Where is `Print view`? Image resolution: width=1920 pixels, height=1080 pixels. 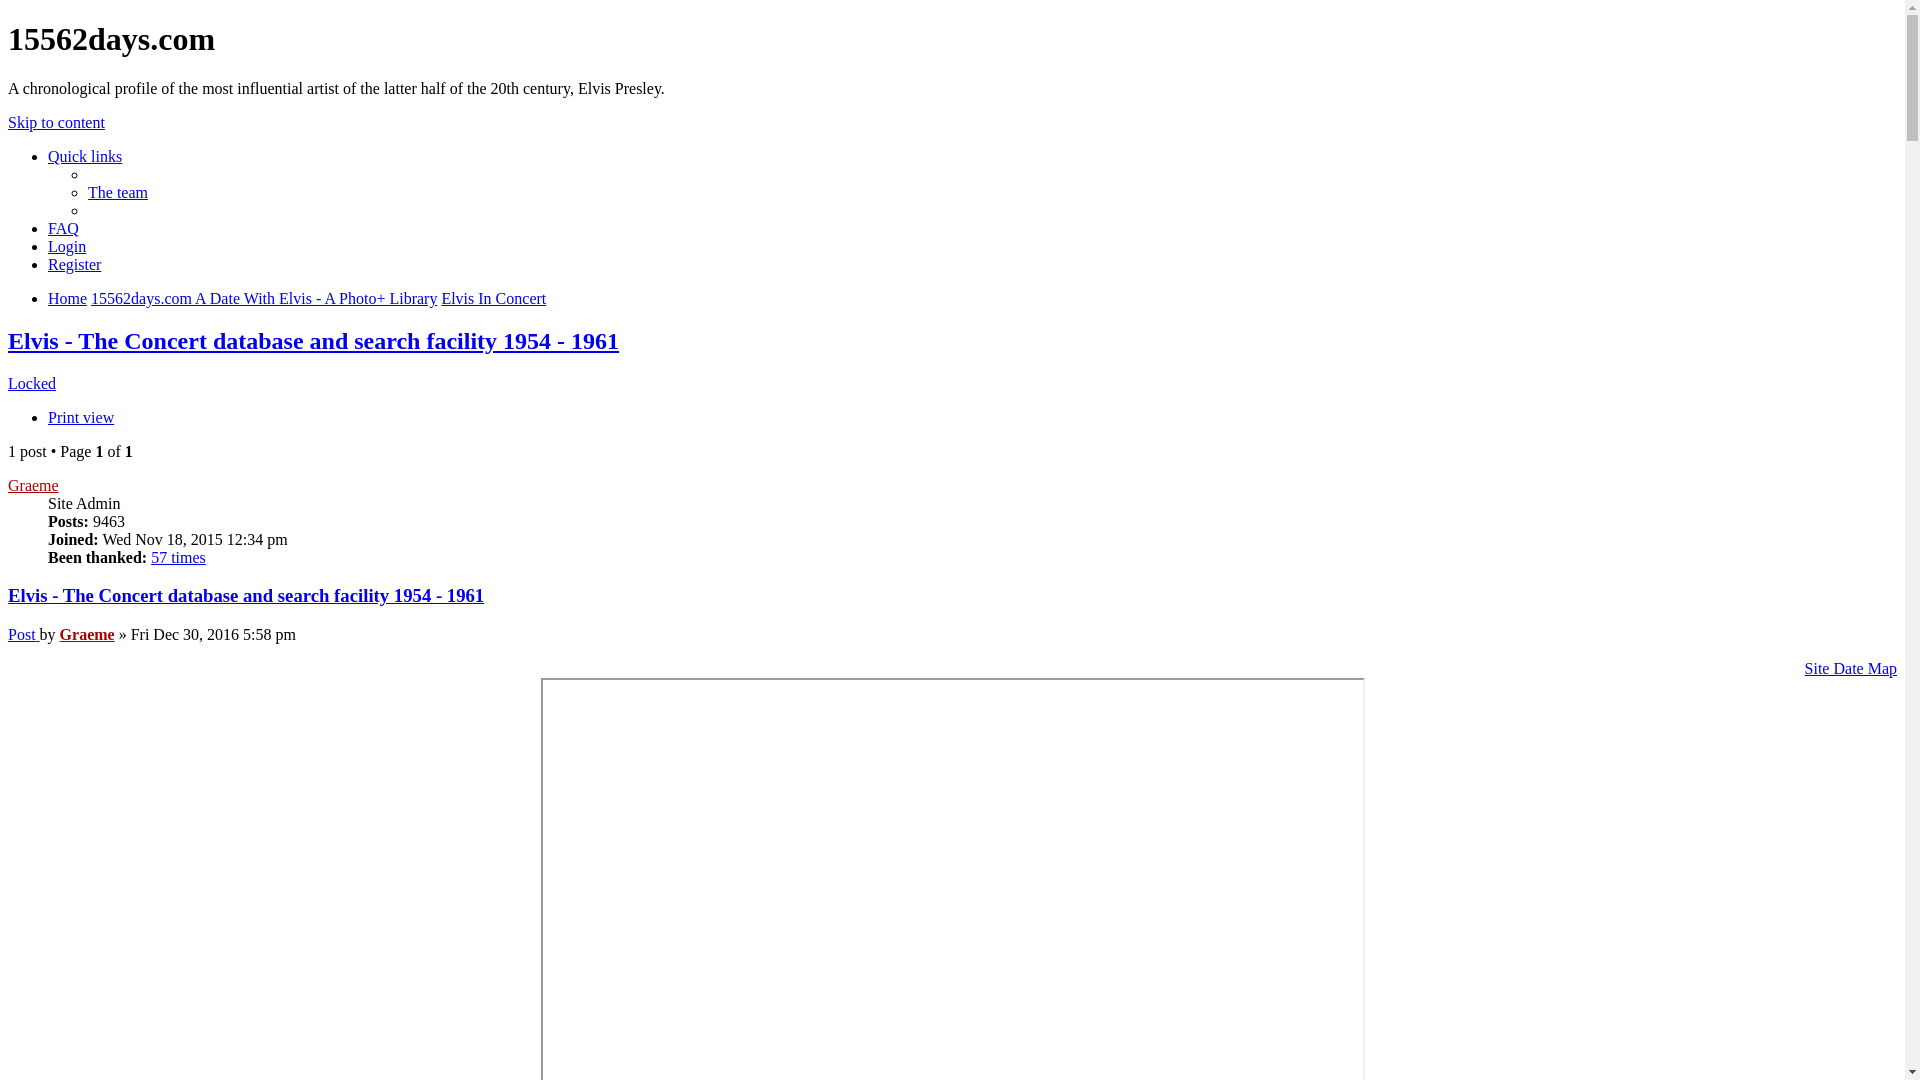 Print view is located at coordinates (81, 418).